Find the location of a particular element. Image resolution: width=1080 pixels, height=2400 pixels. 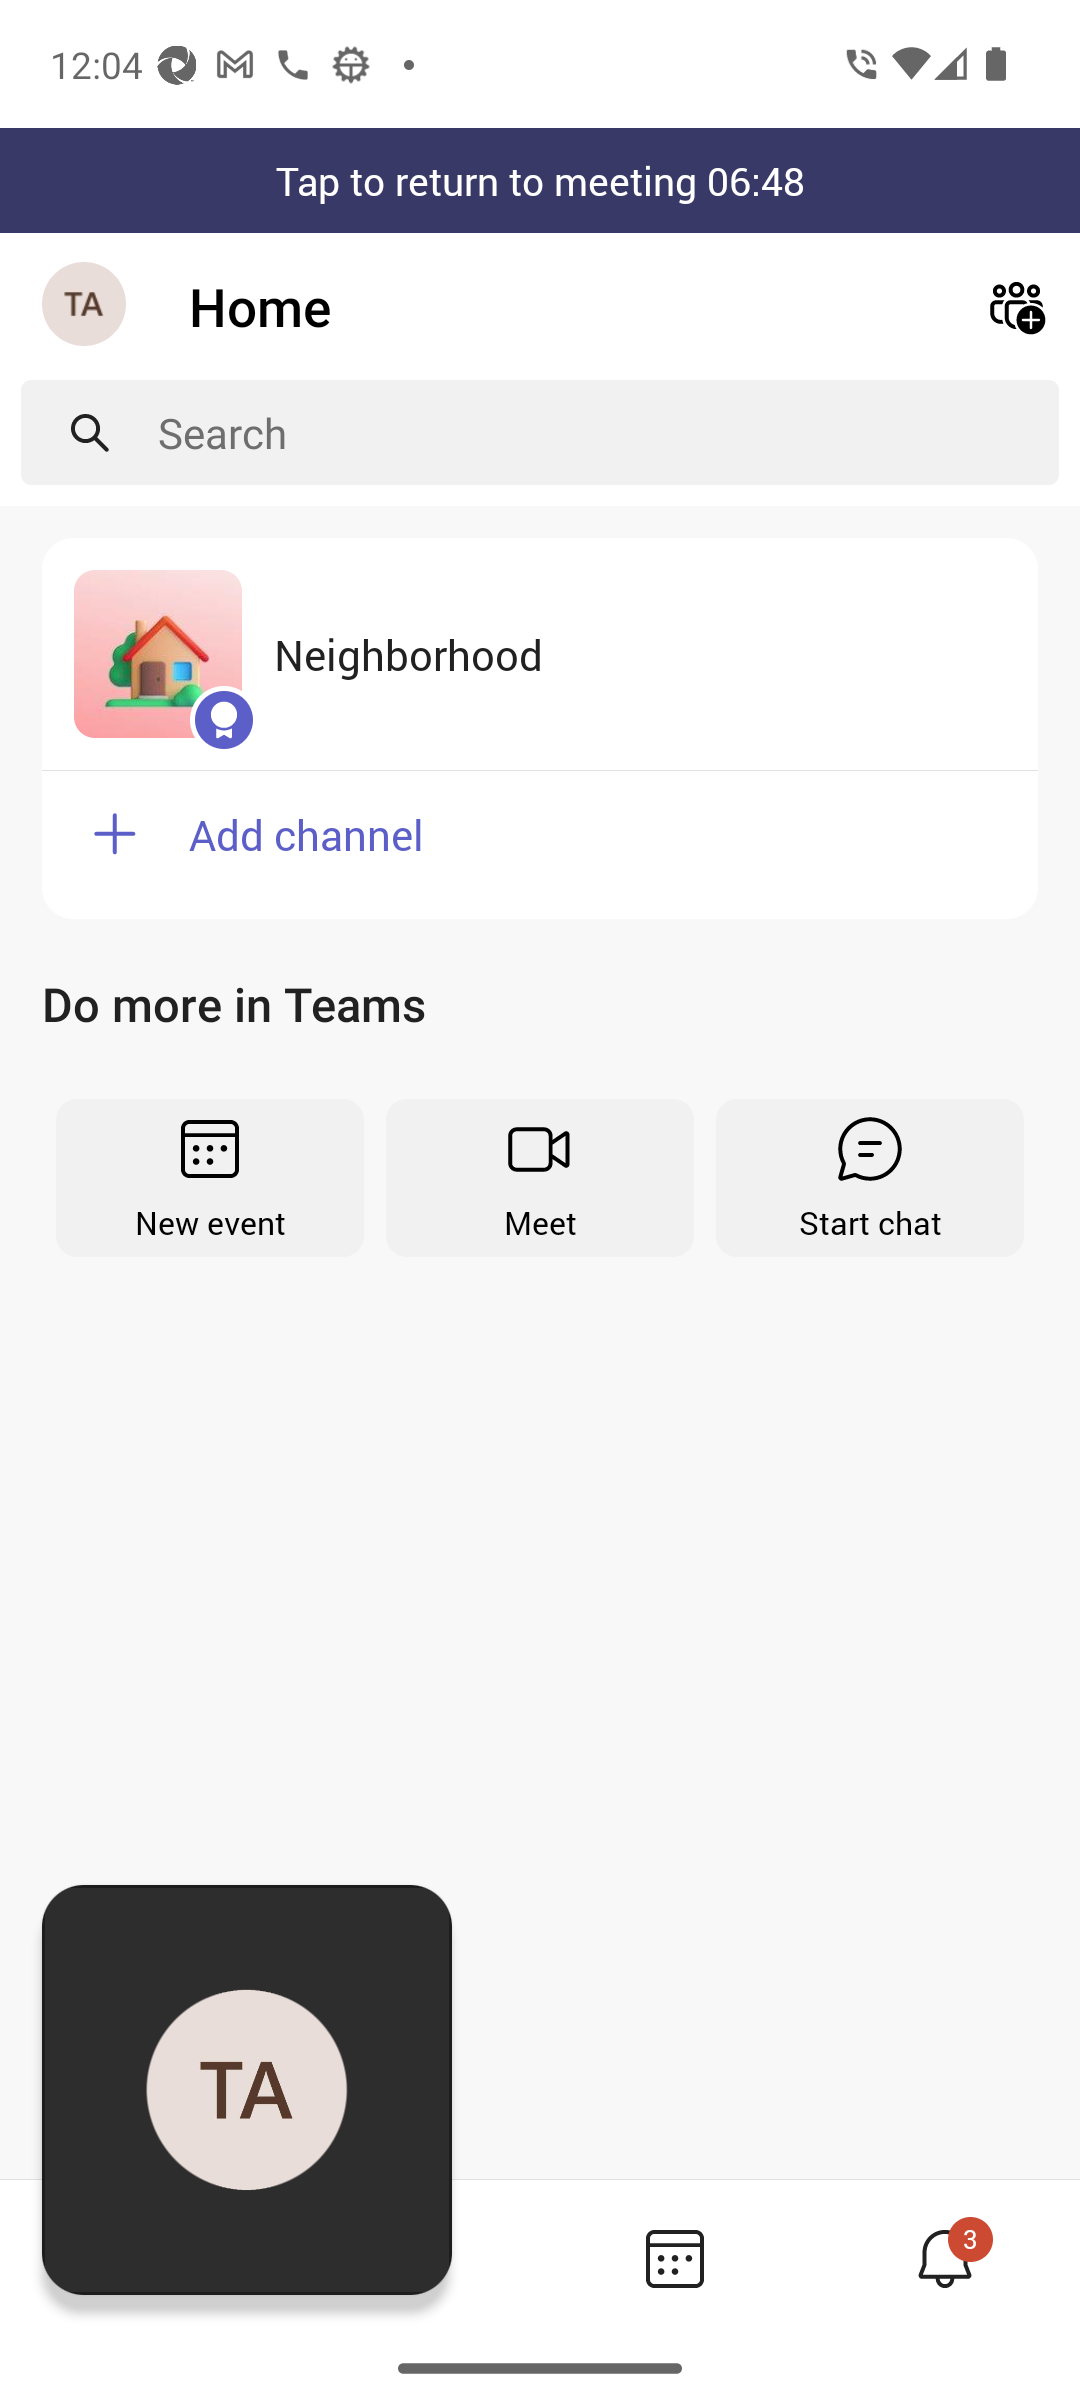

Meet is located at coordinates (540, 1178).